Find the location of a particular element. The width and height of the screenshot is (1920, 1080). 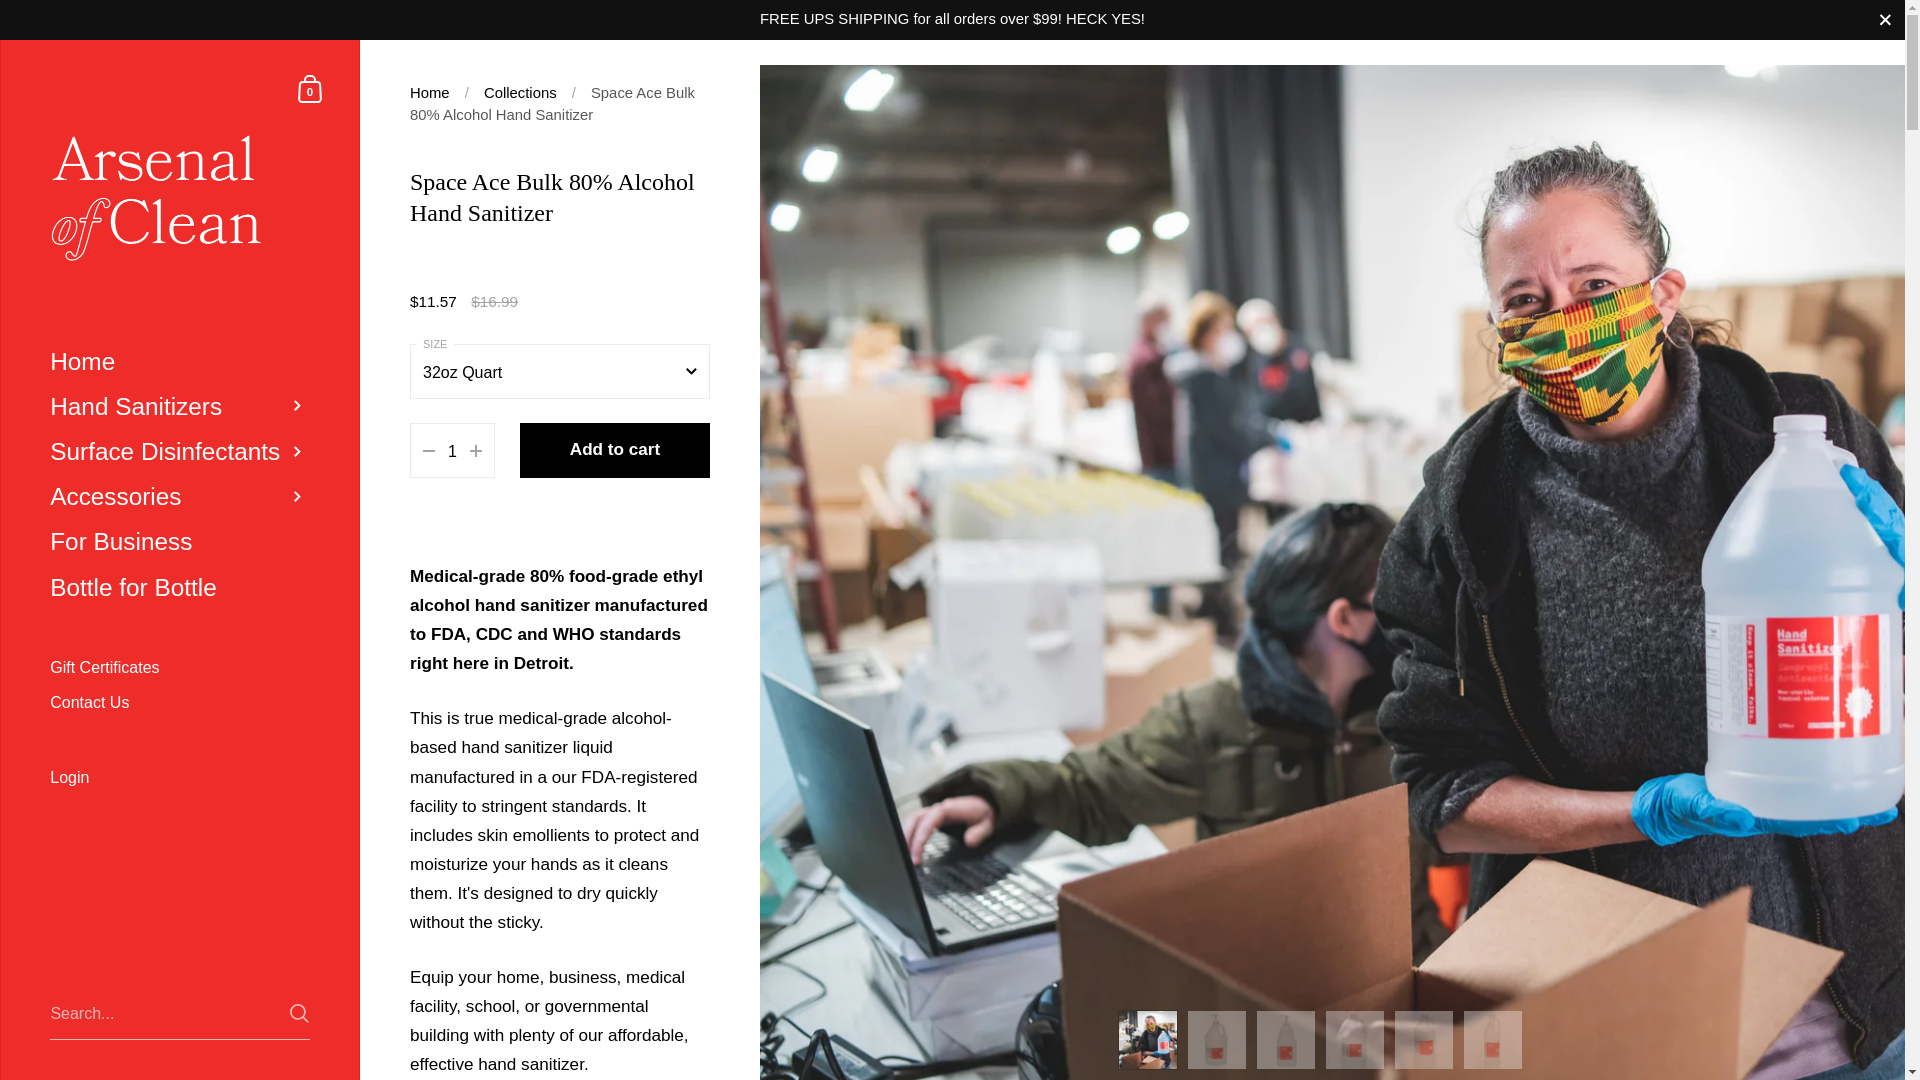

Contact Us is located at coordinates (180, 702).